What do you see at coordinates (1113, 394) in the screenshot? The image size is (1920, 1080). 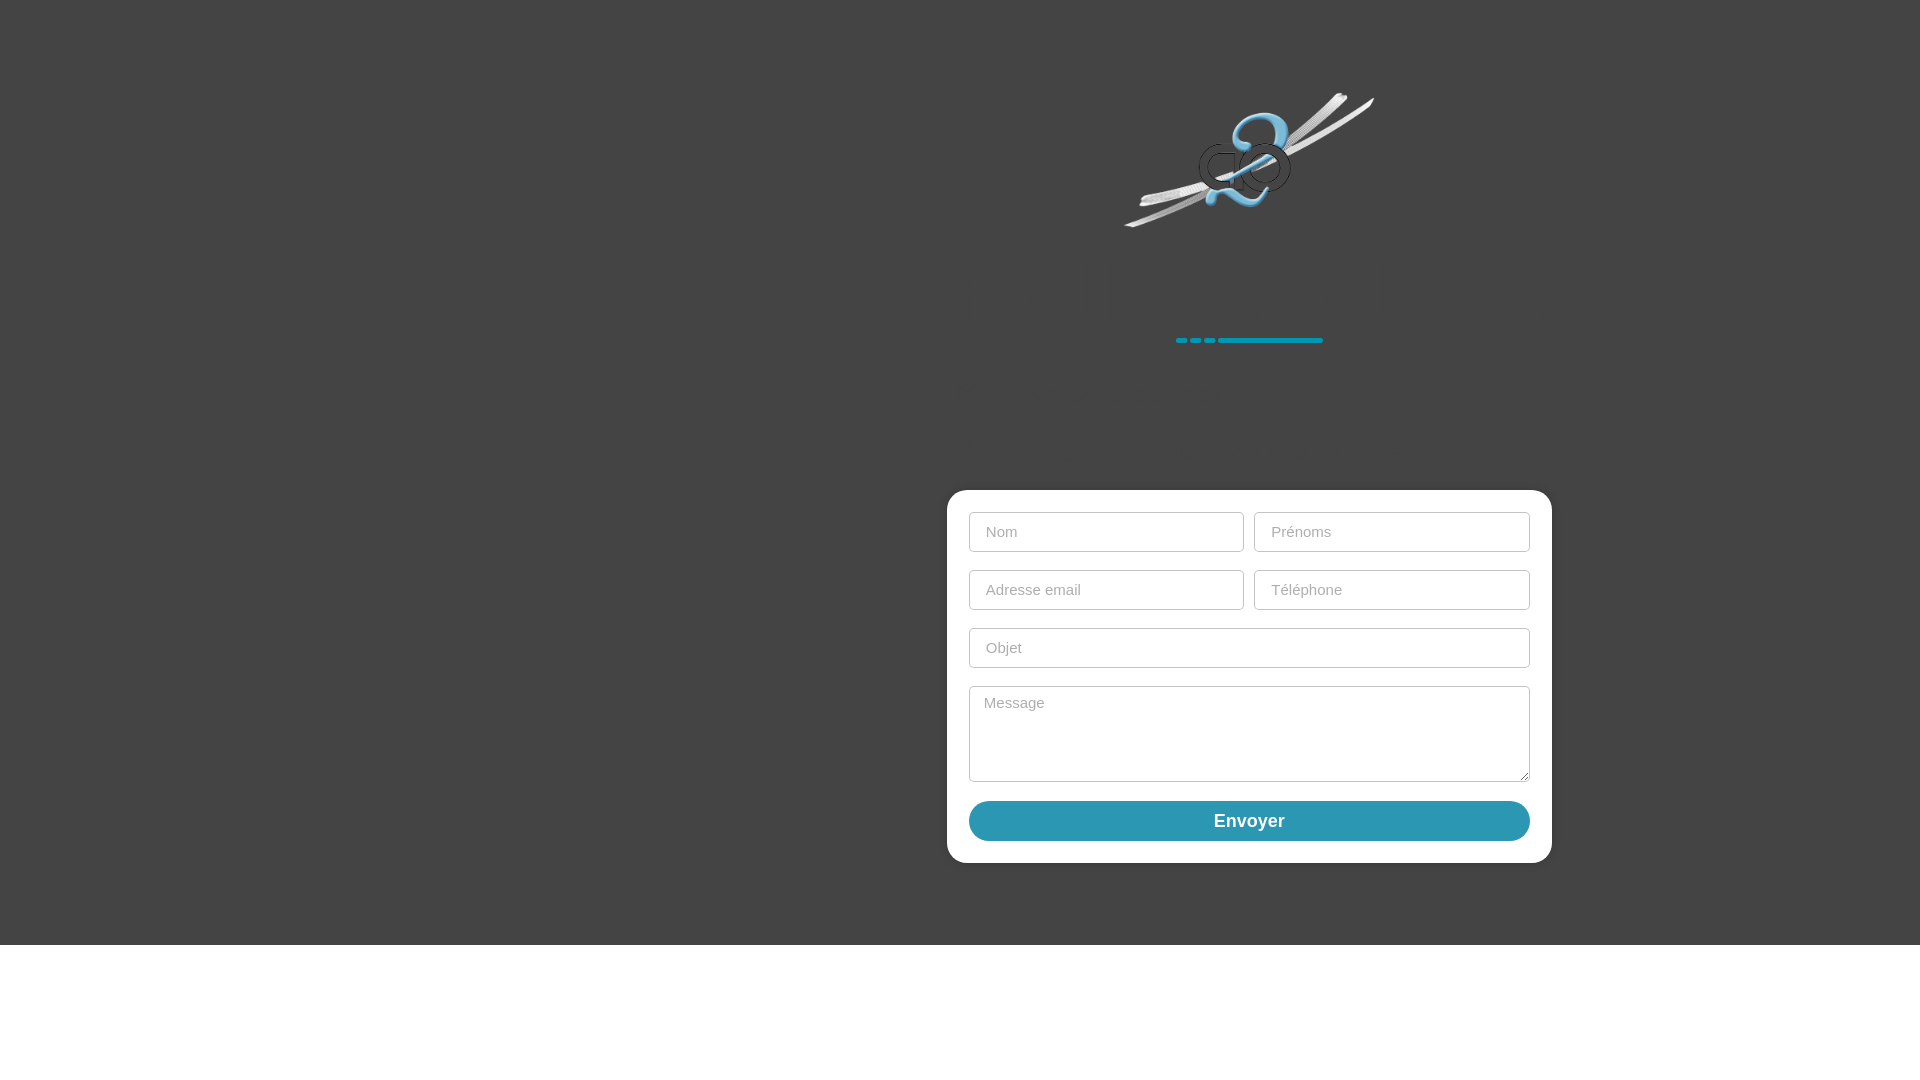 I see `Envoyez-nous un mail` at bounding box center [1113, 394].